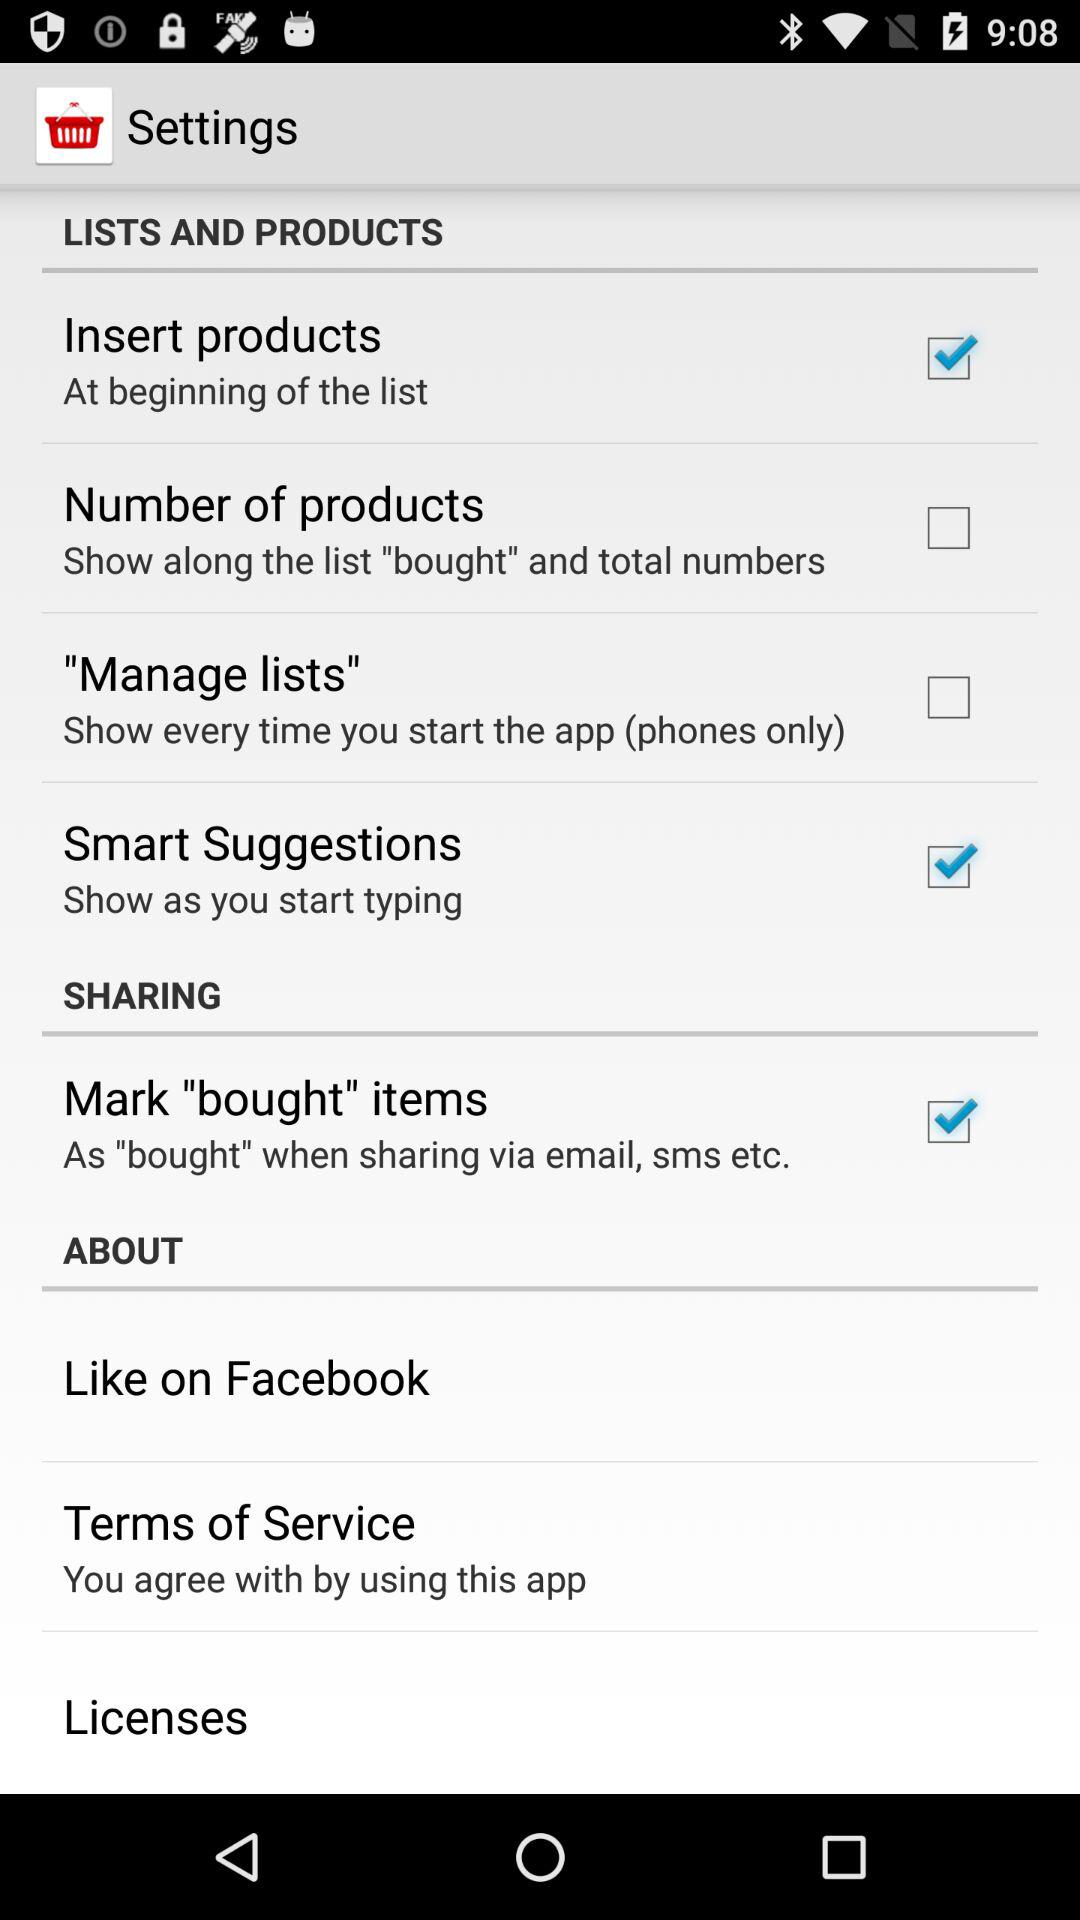 This screenshot has height=1920, width=1080. I want to click on launch licenses icon, so click(156, 1715).